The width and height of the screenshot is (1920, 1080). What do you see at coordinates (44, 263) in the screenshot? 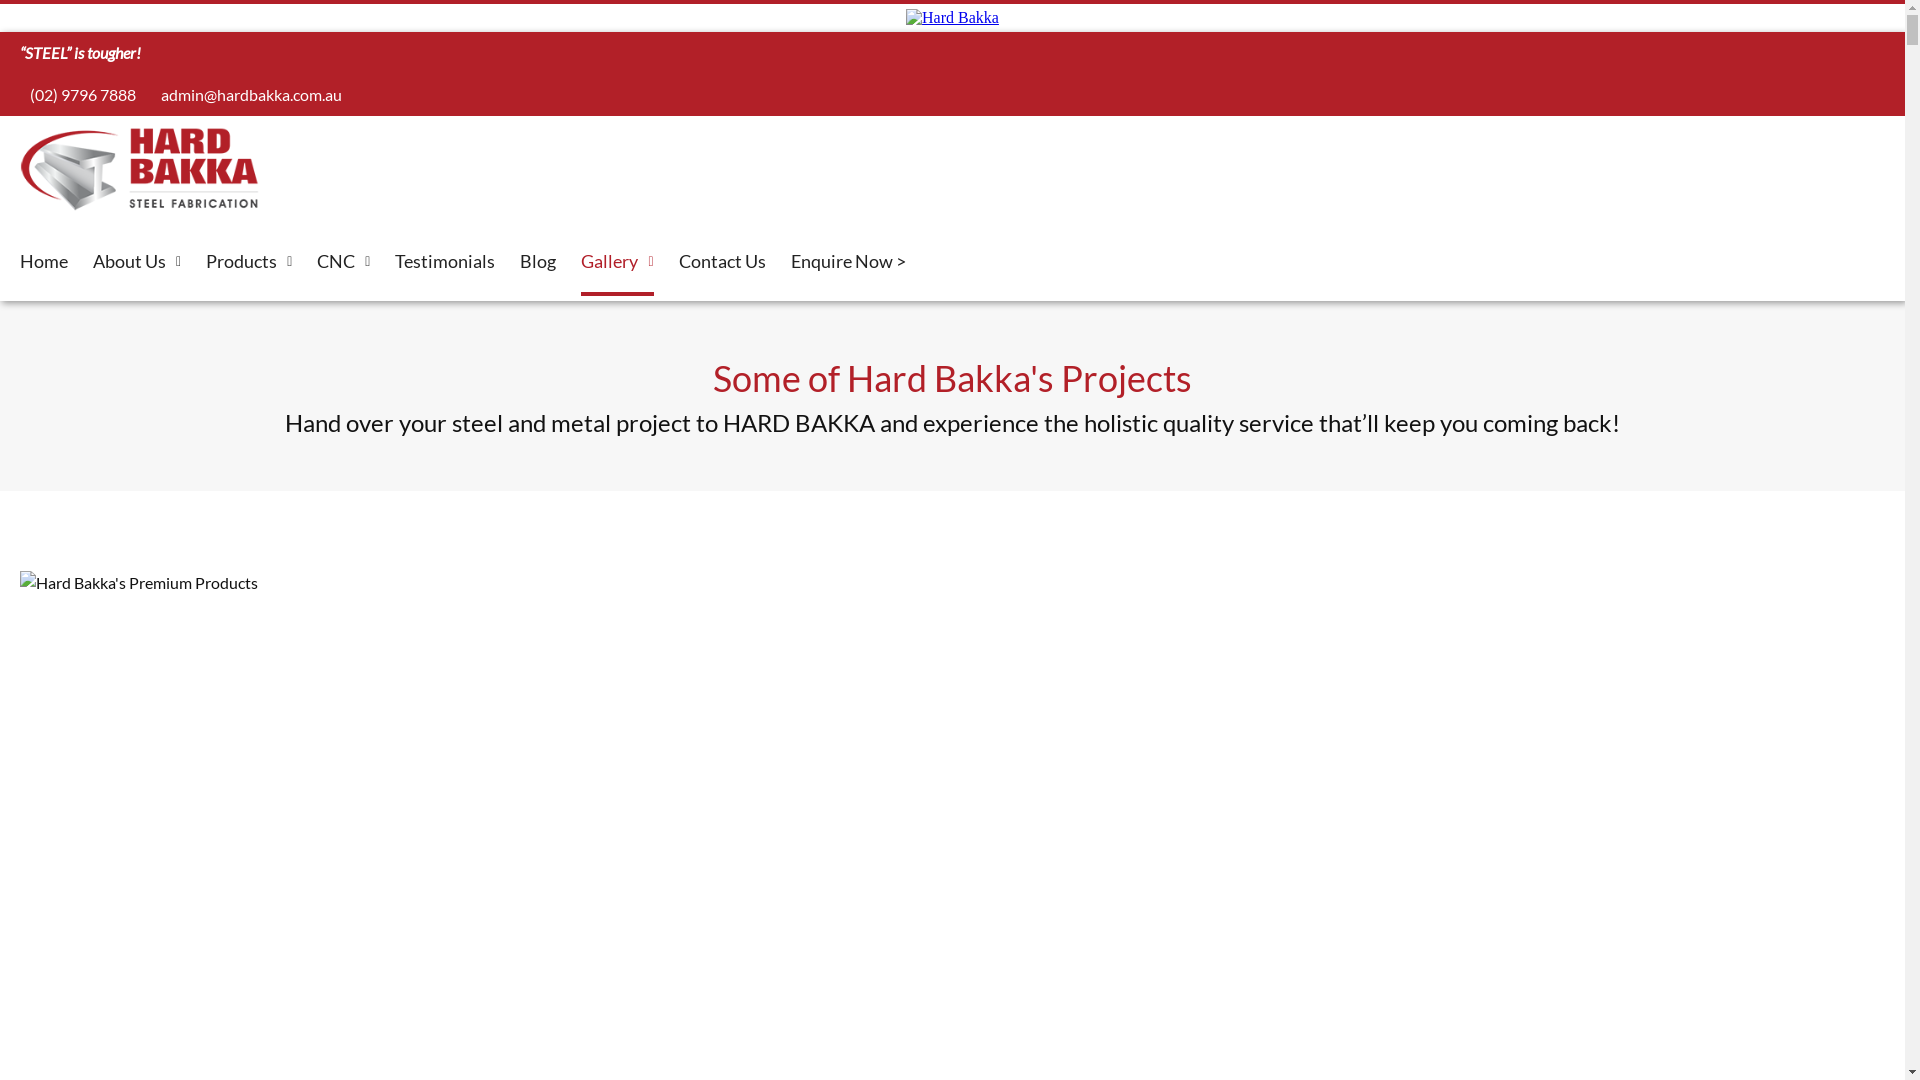
I see `Home` at bounding box center [44, 263].